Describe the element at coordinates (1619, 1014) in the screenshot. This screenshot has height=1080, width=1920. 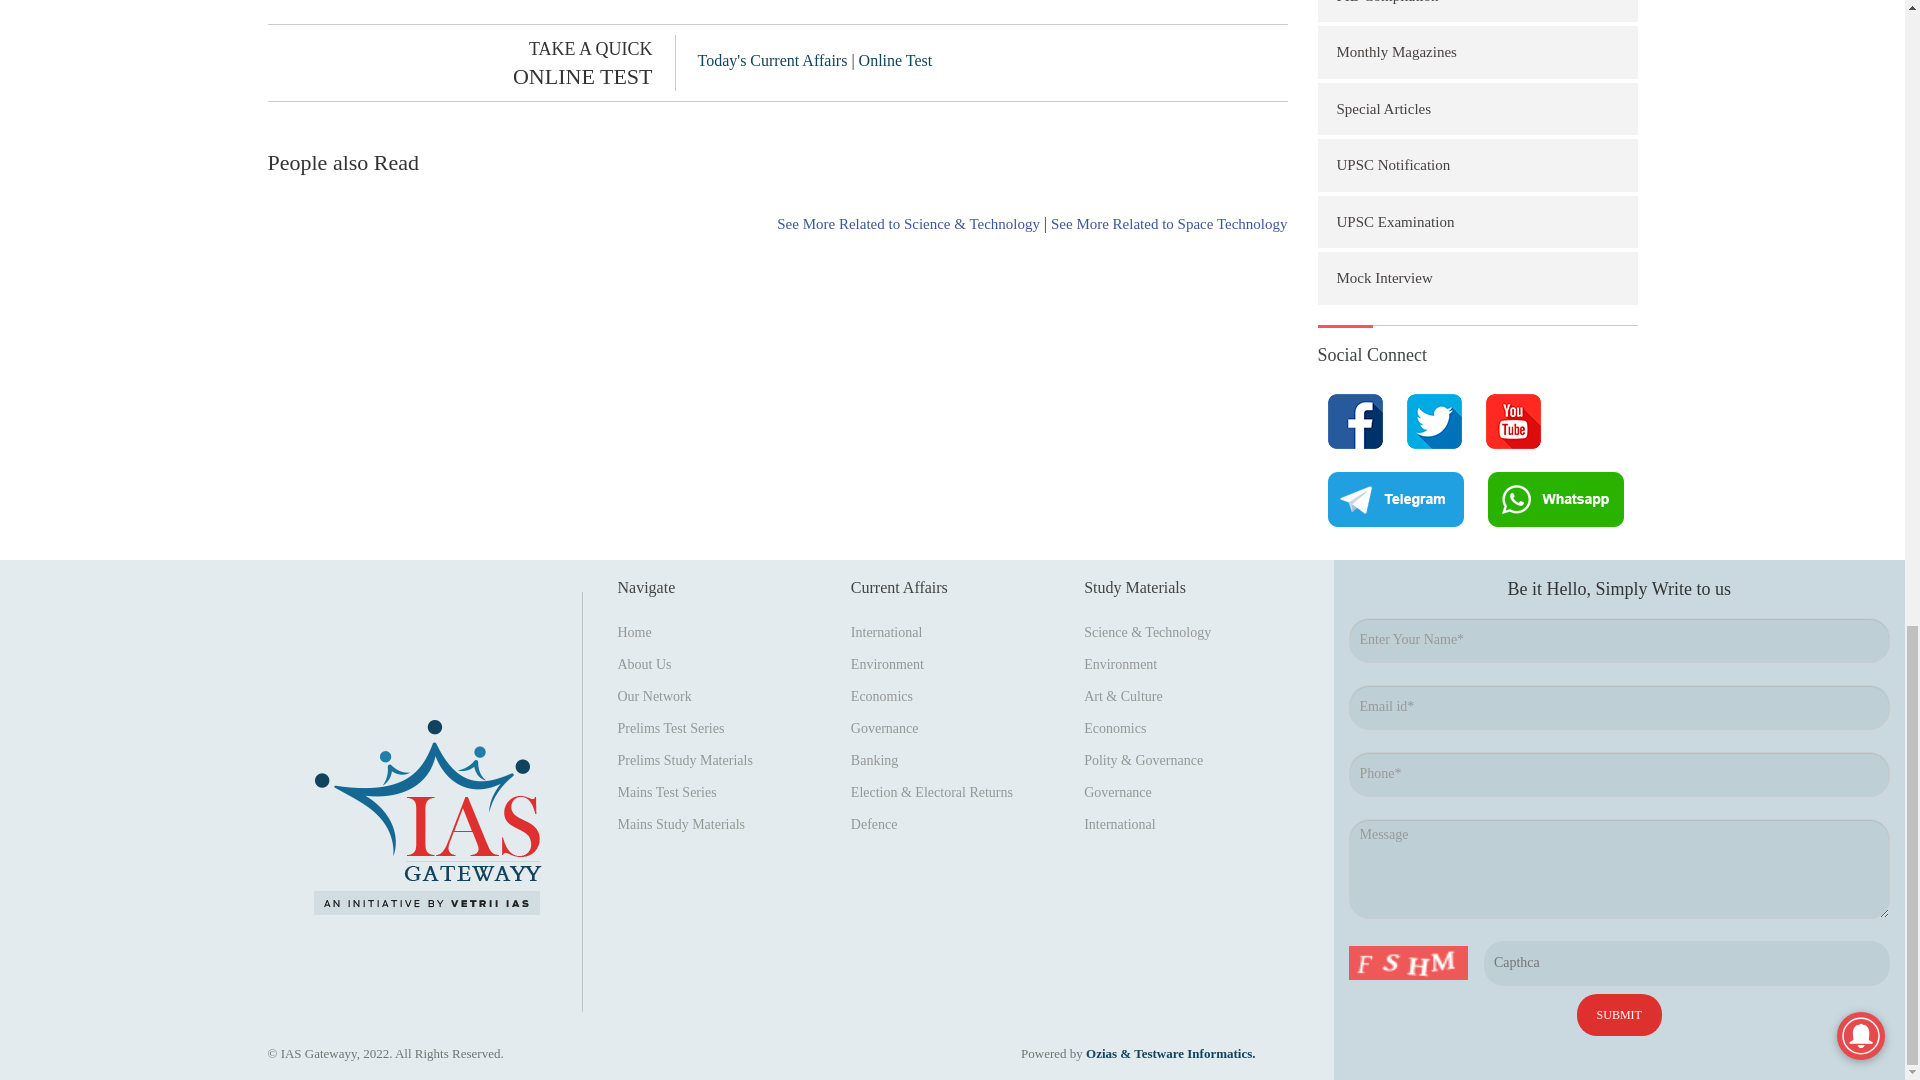
I see `Submit` at that location.